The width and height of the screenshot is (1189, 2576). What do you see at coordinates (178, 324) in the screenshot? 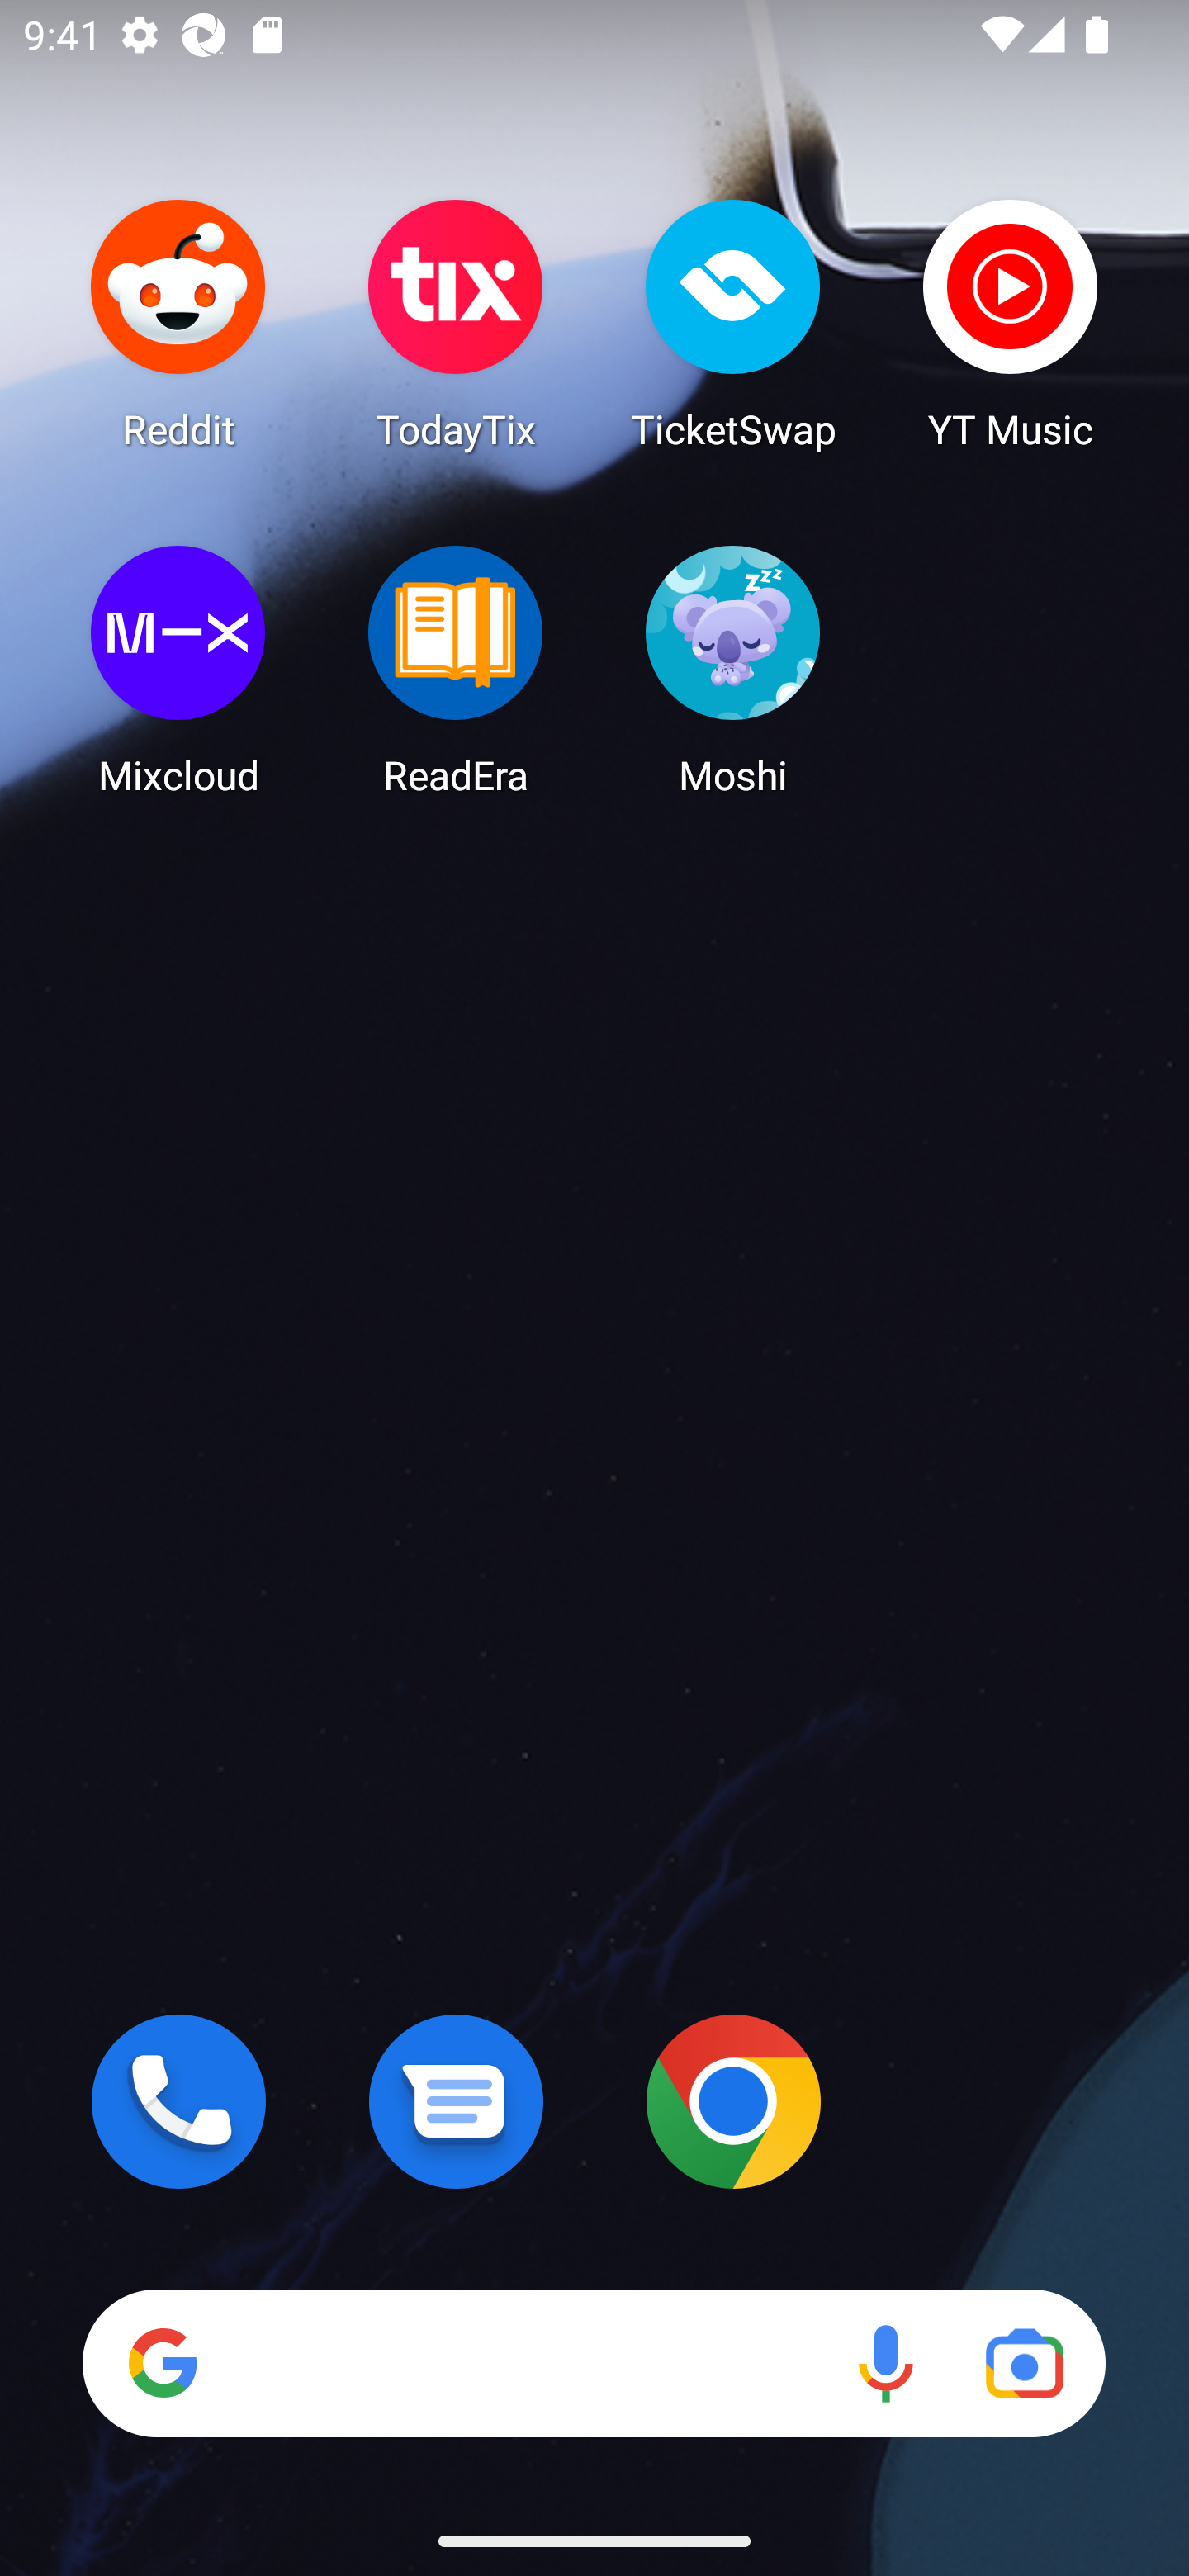
I see `Reddit` at bounding box center [178, 324].